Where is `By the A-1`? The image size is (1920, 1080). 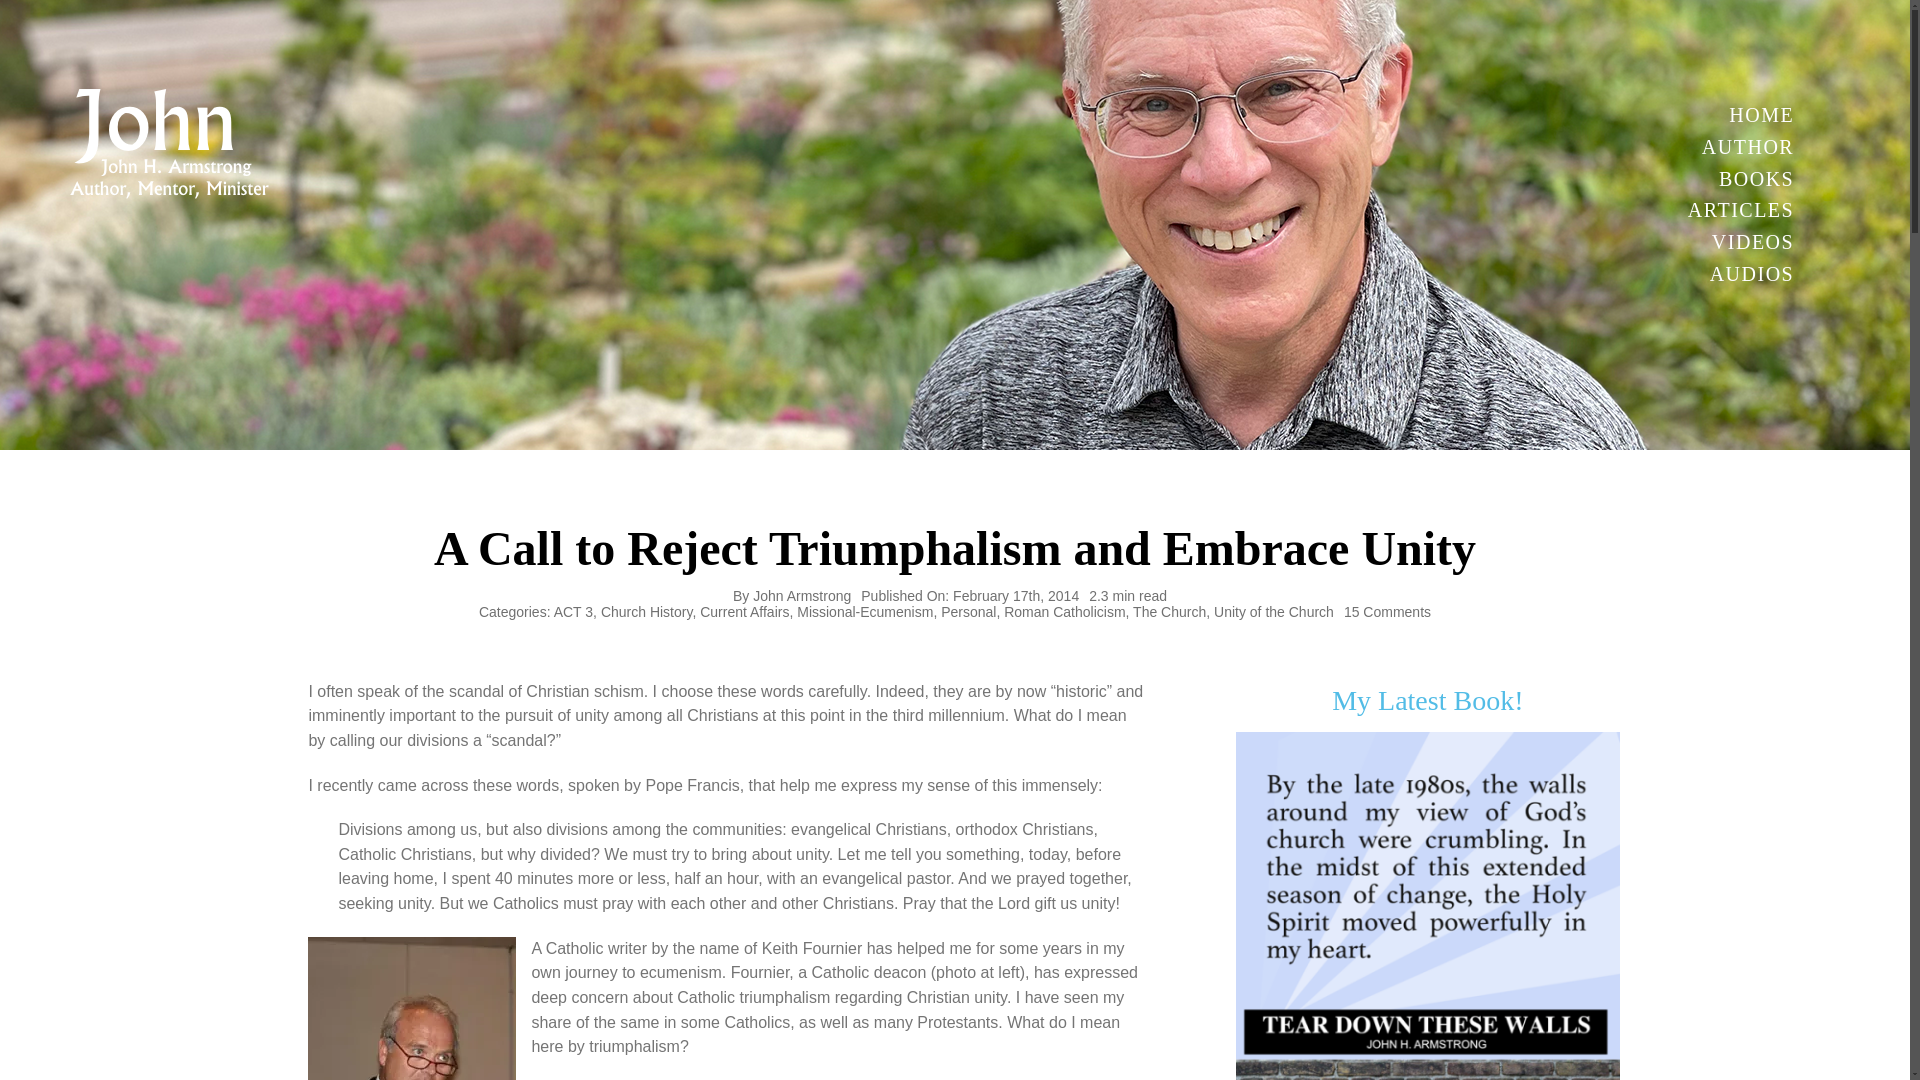 By the A-1 is located at coordinates (1428, 906).